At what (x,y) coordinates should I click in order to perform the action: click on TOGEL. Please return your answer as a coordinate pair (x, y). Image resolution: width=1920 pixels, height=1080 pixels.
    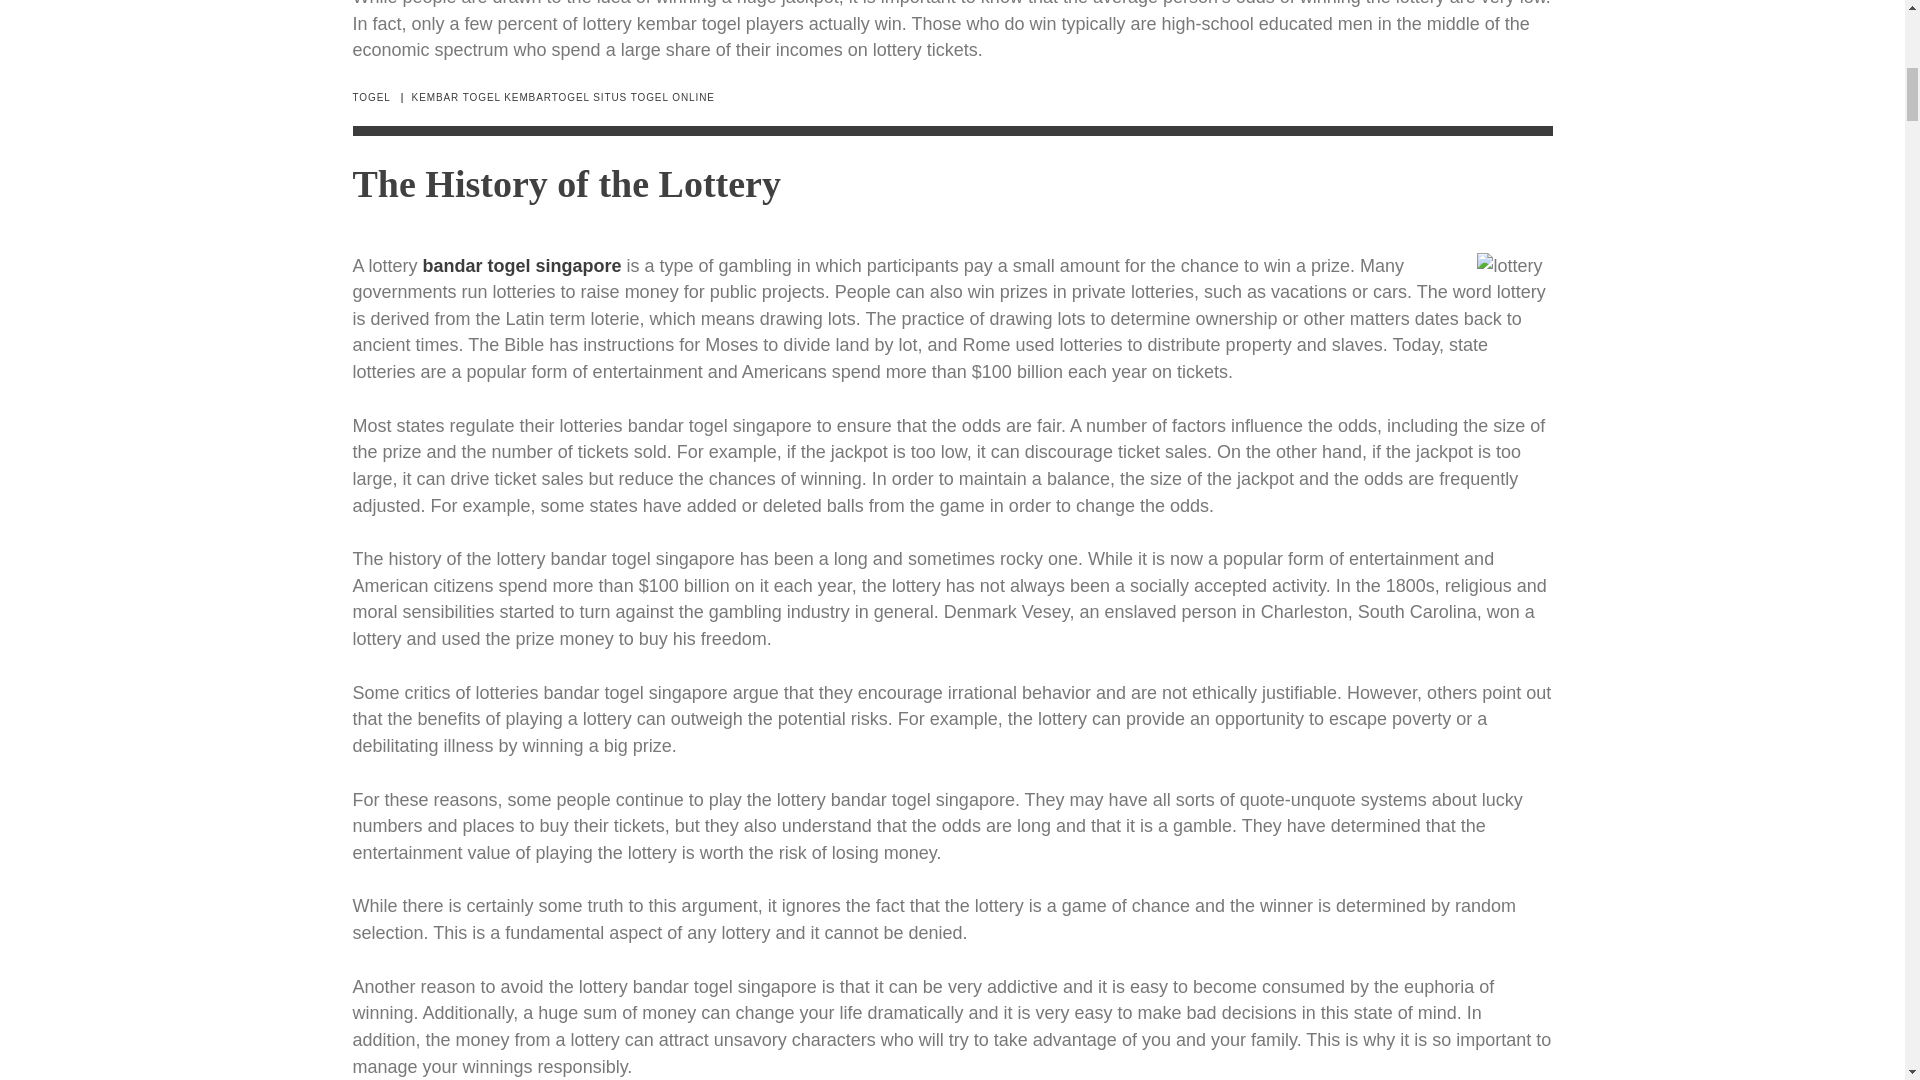
    Looking at the image, I should click on (370, 96).